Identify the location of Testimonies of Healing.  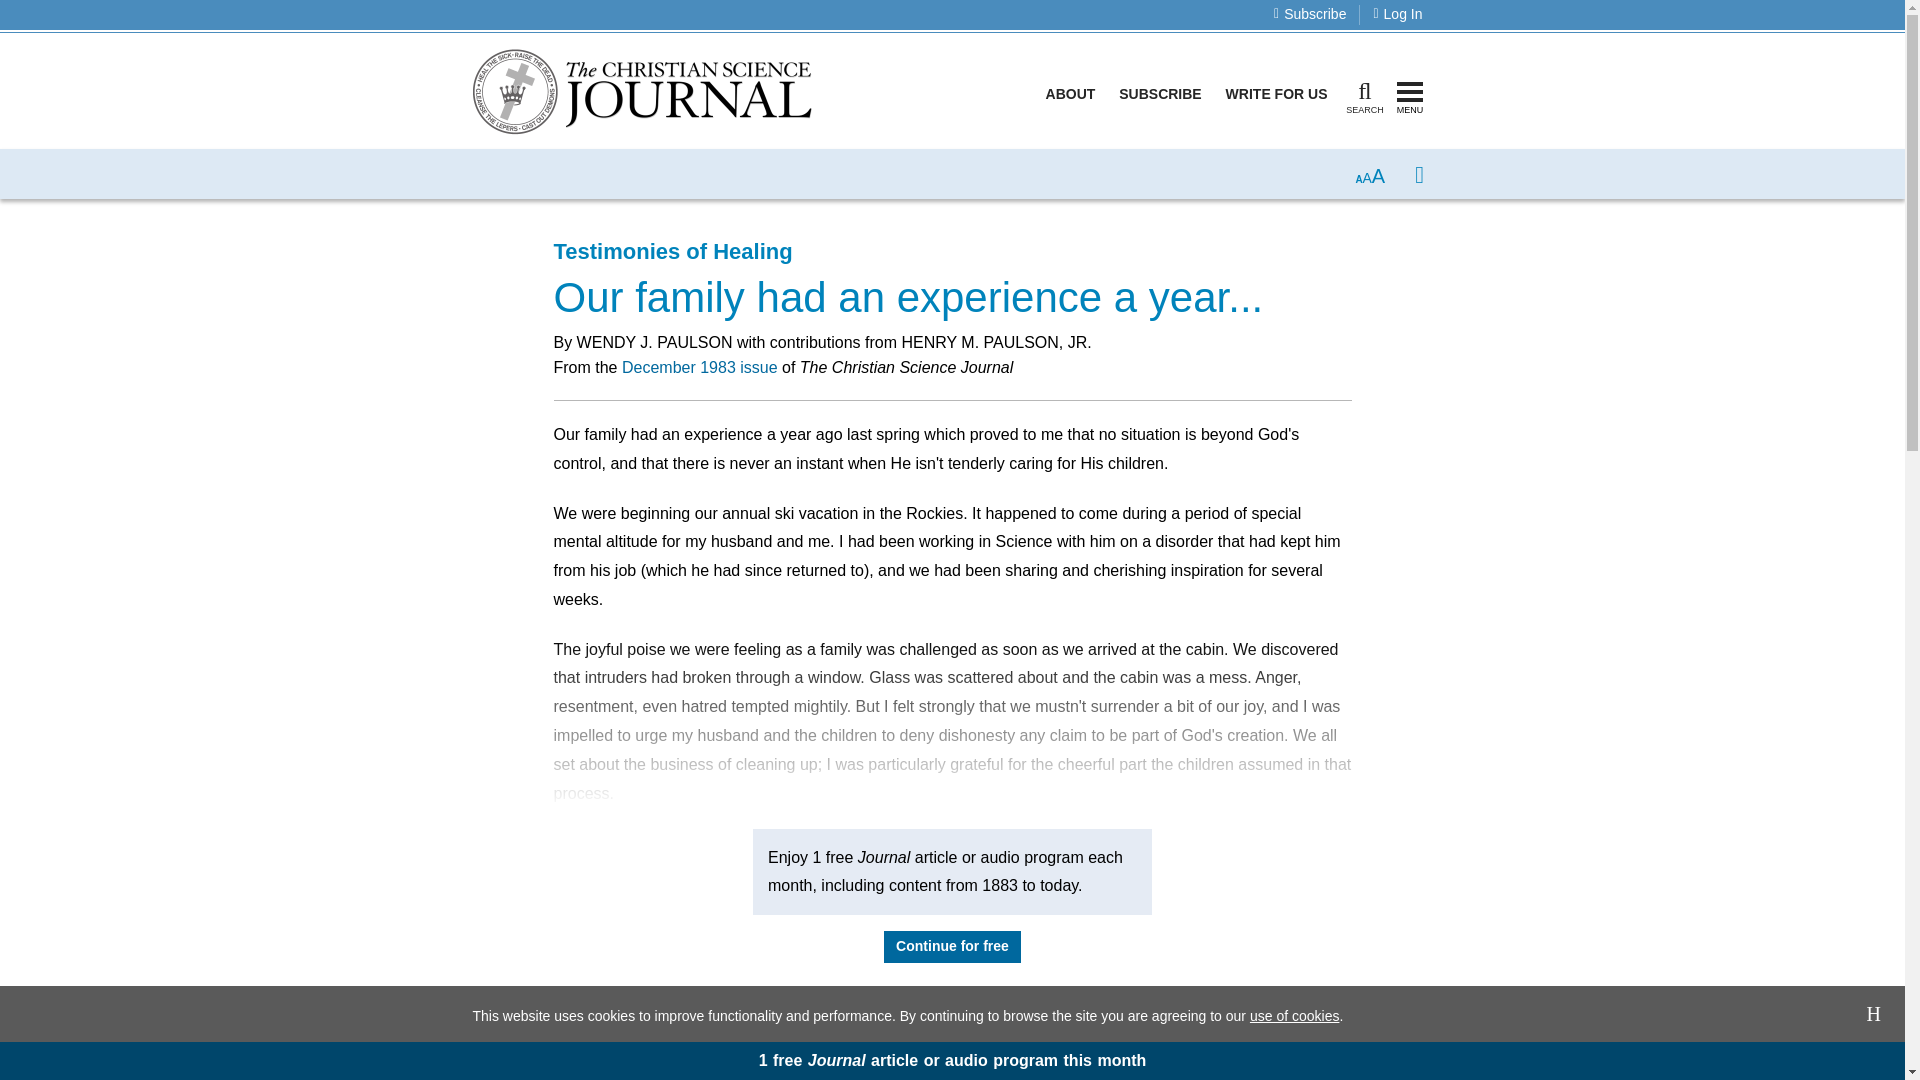
(673, 250).